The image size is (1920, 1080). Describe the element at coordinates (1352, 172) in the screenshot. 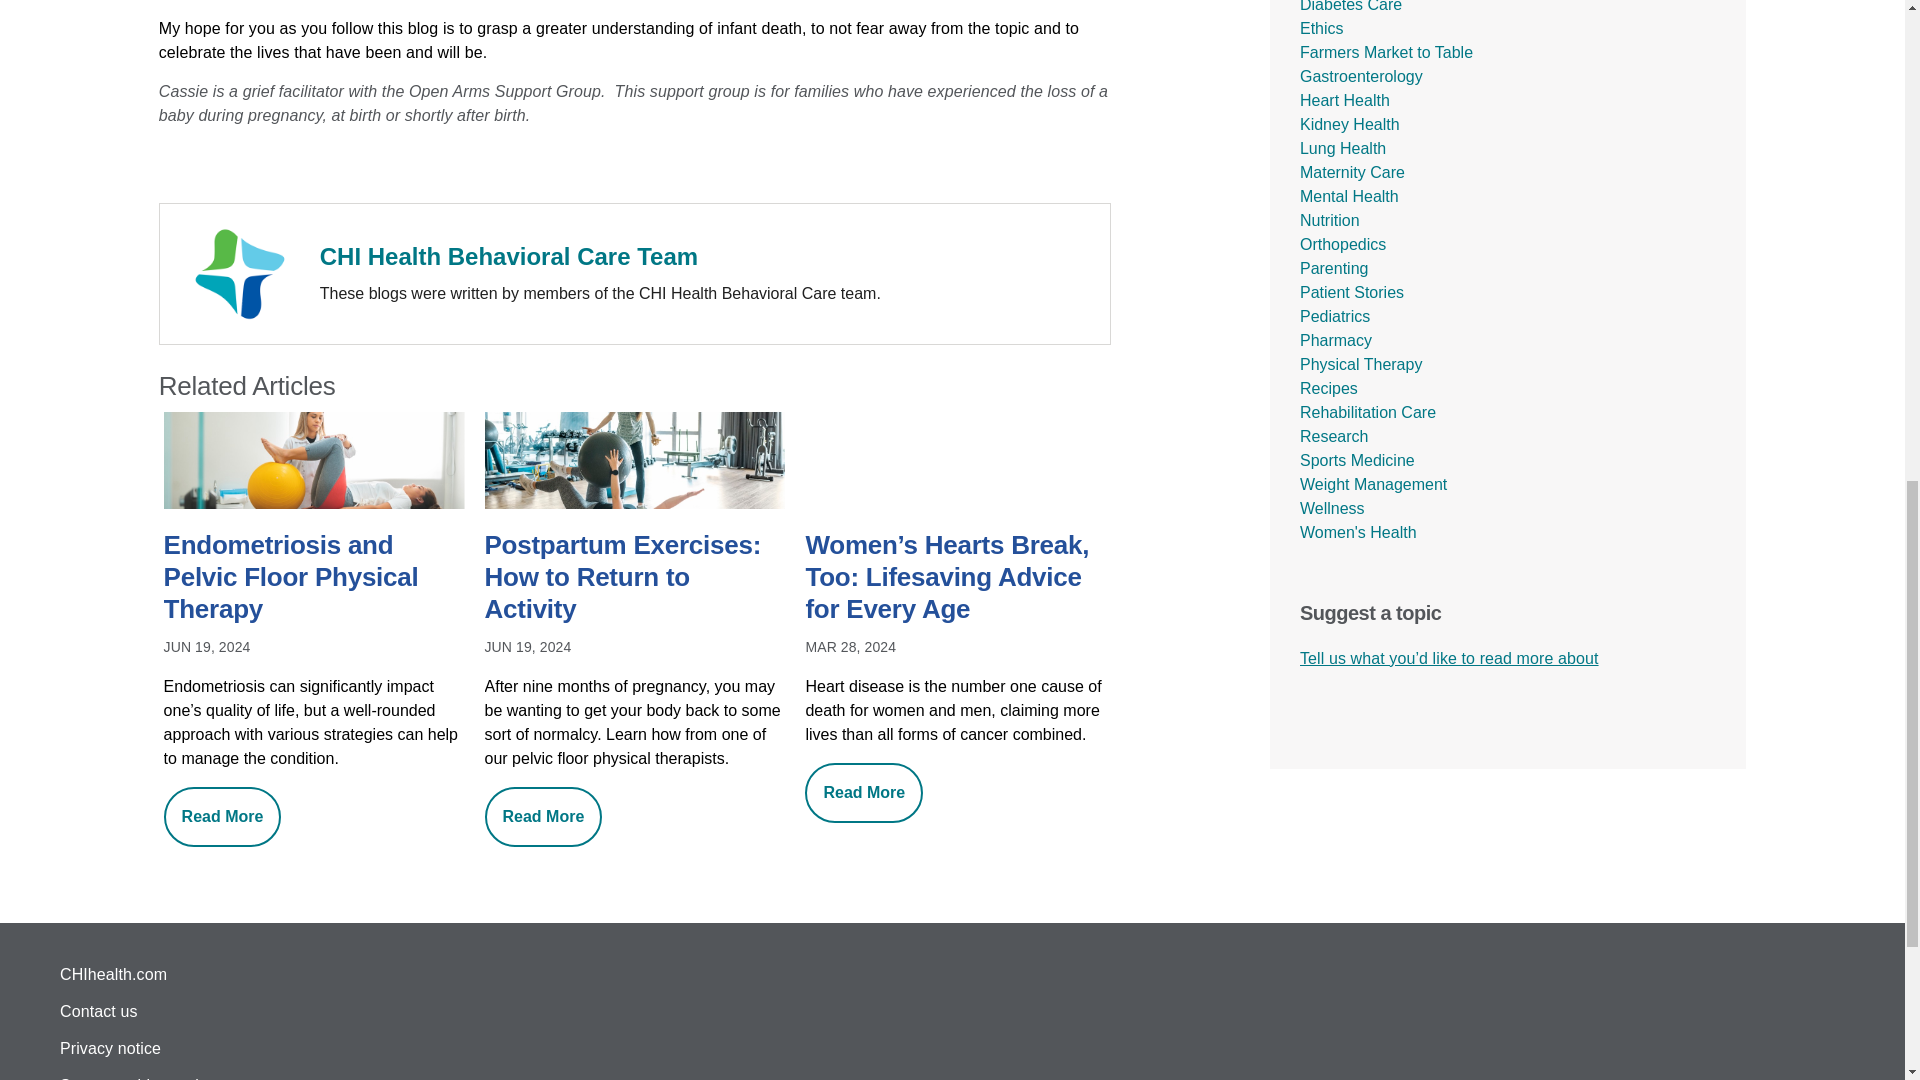

I see `Maternity Care` at that location.